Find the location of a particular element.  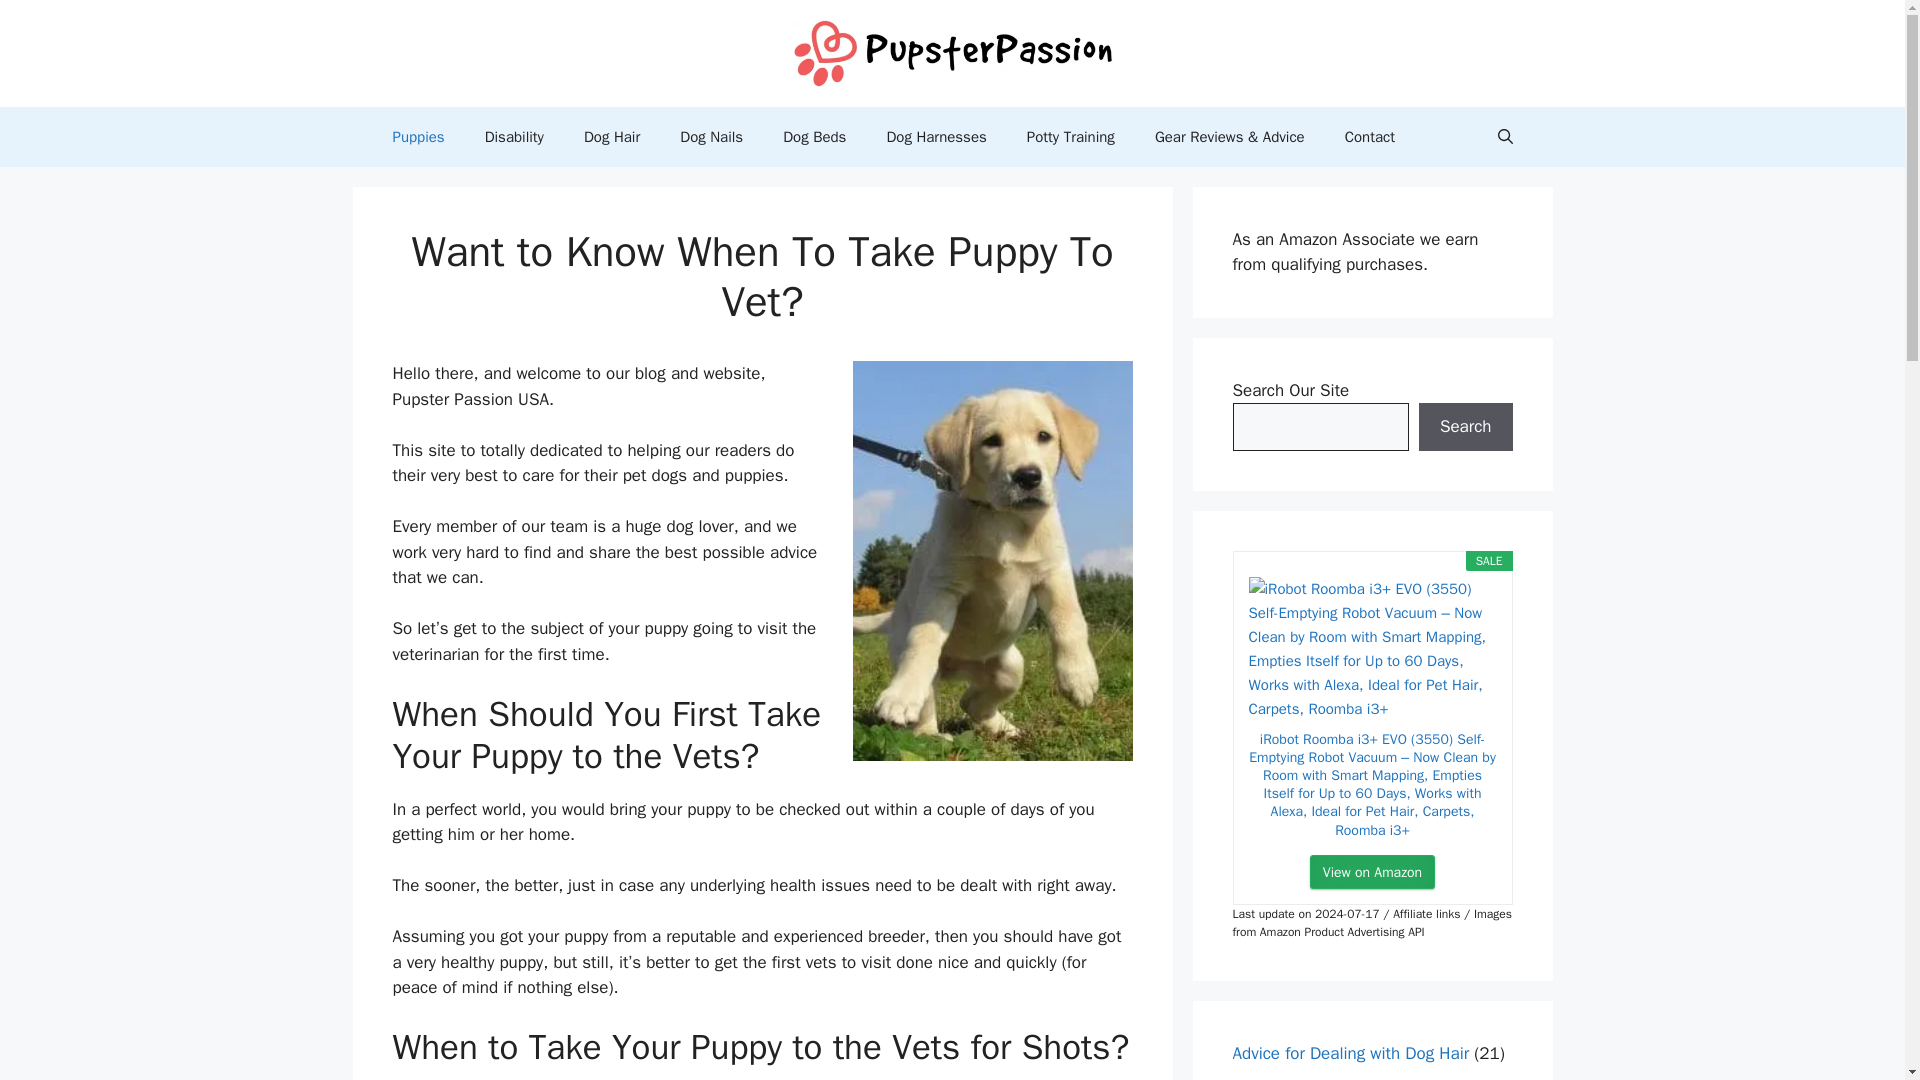

View on Amazon is located at coordinates (1372, 872).